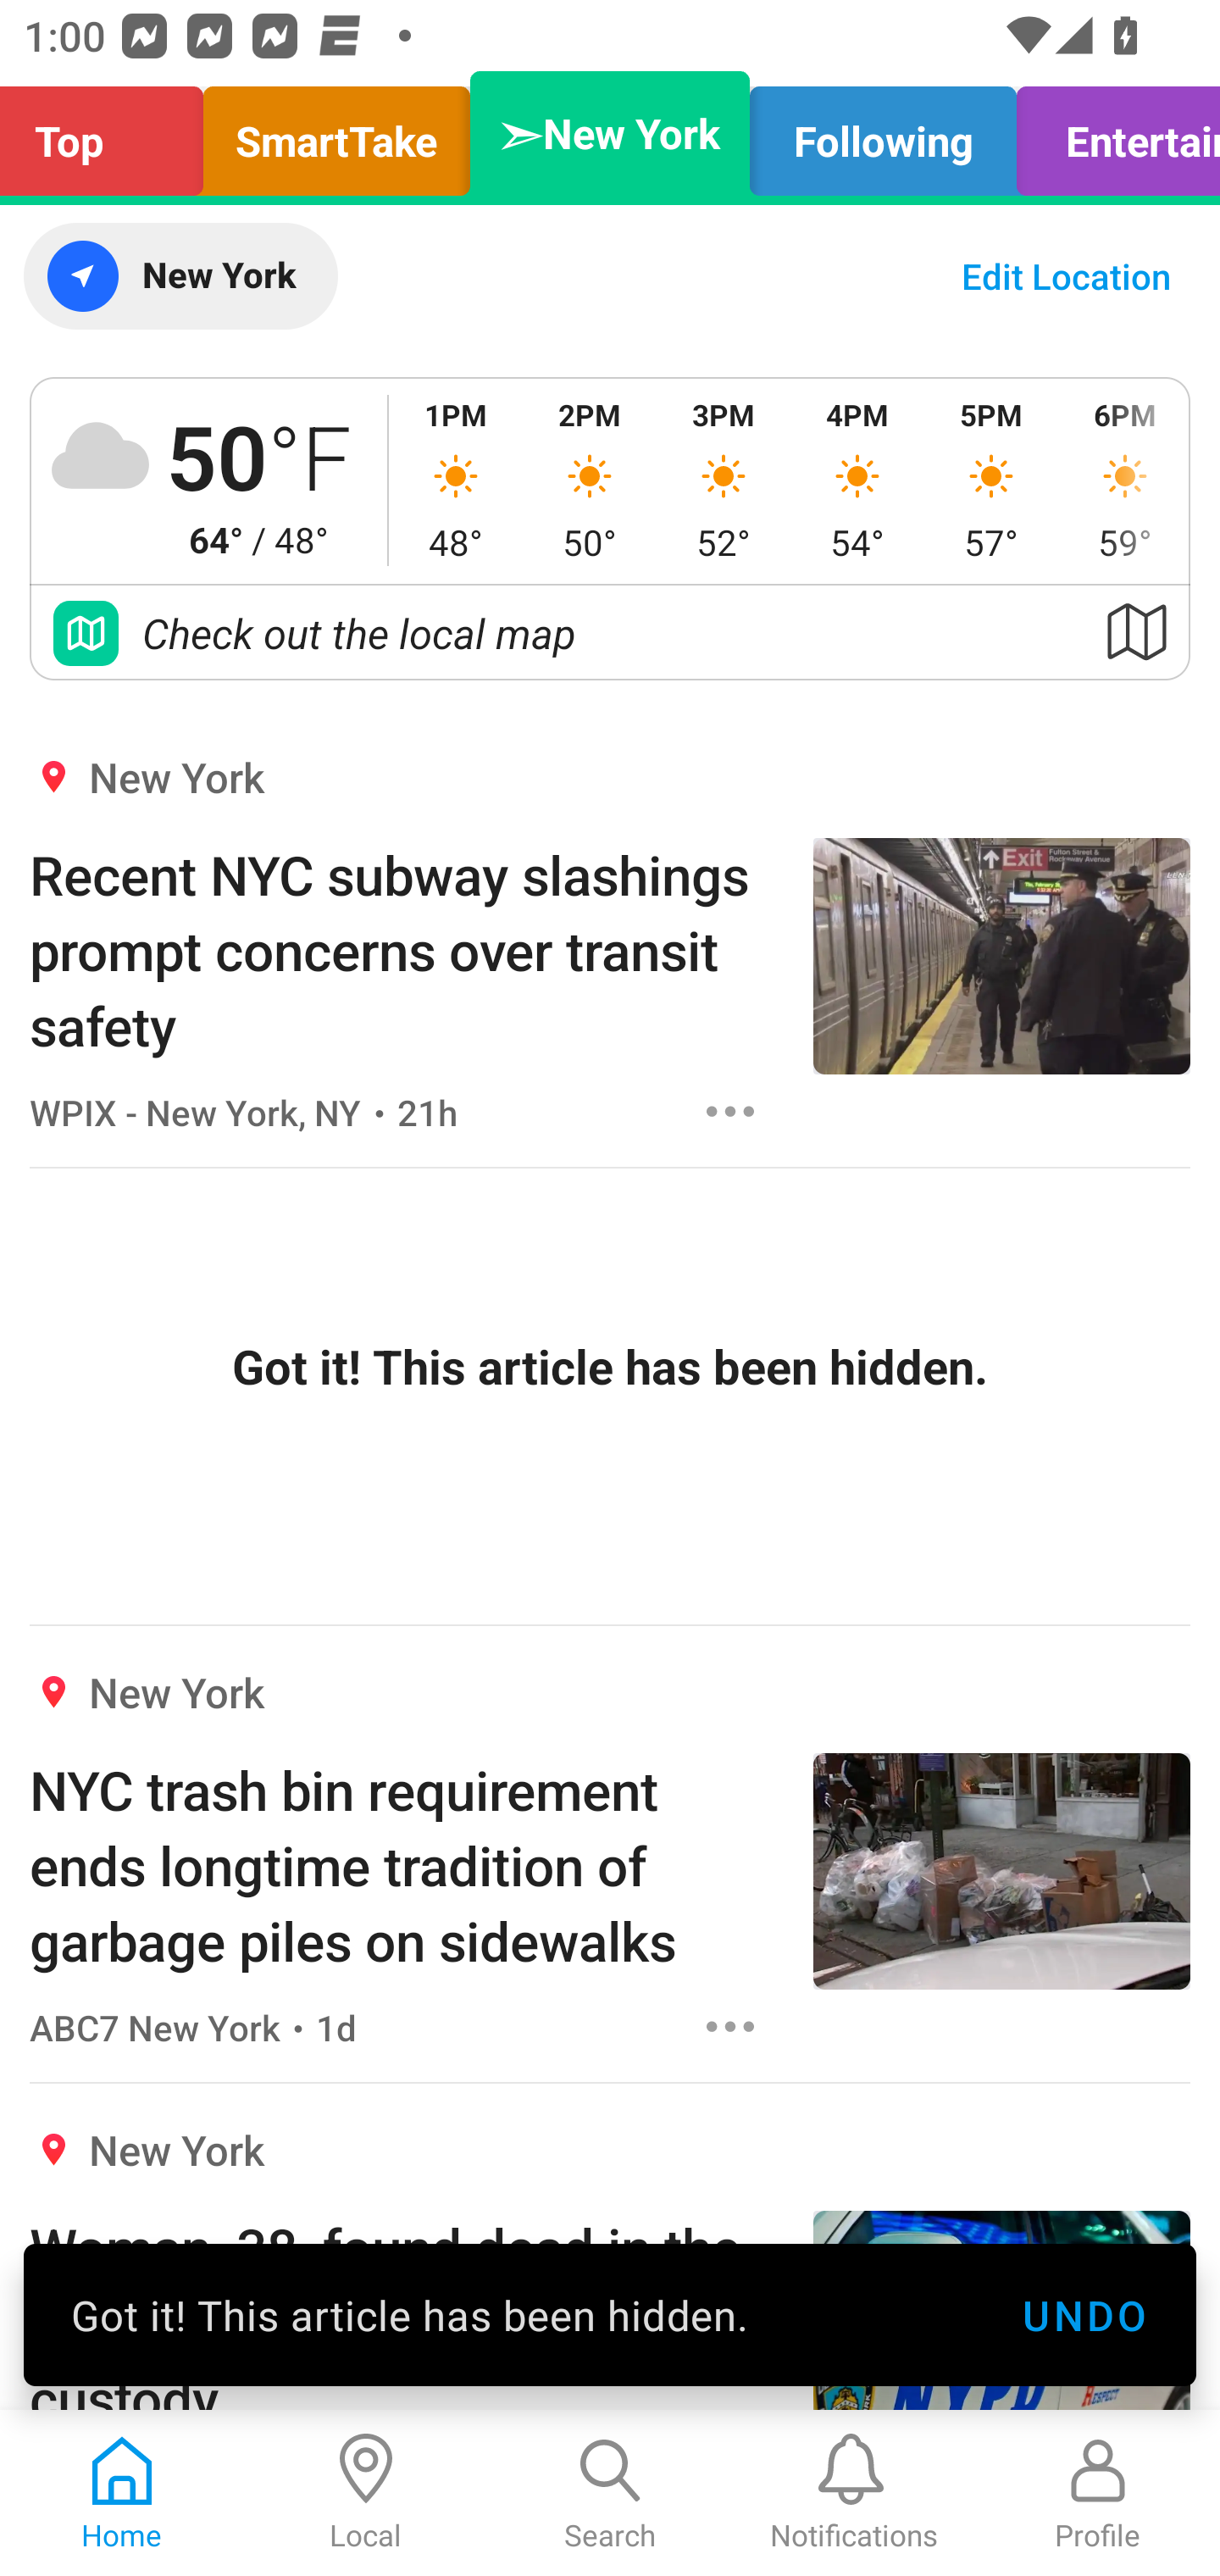 This screenshot has height=2576, width=1220. I want to click on 6PM 59°, so click(1123, 480).